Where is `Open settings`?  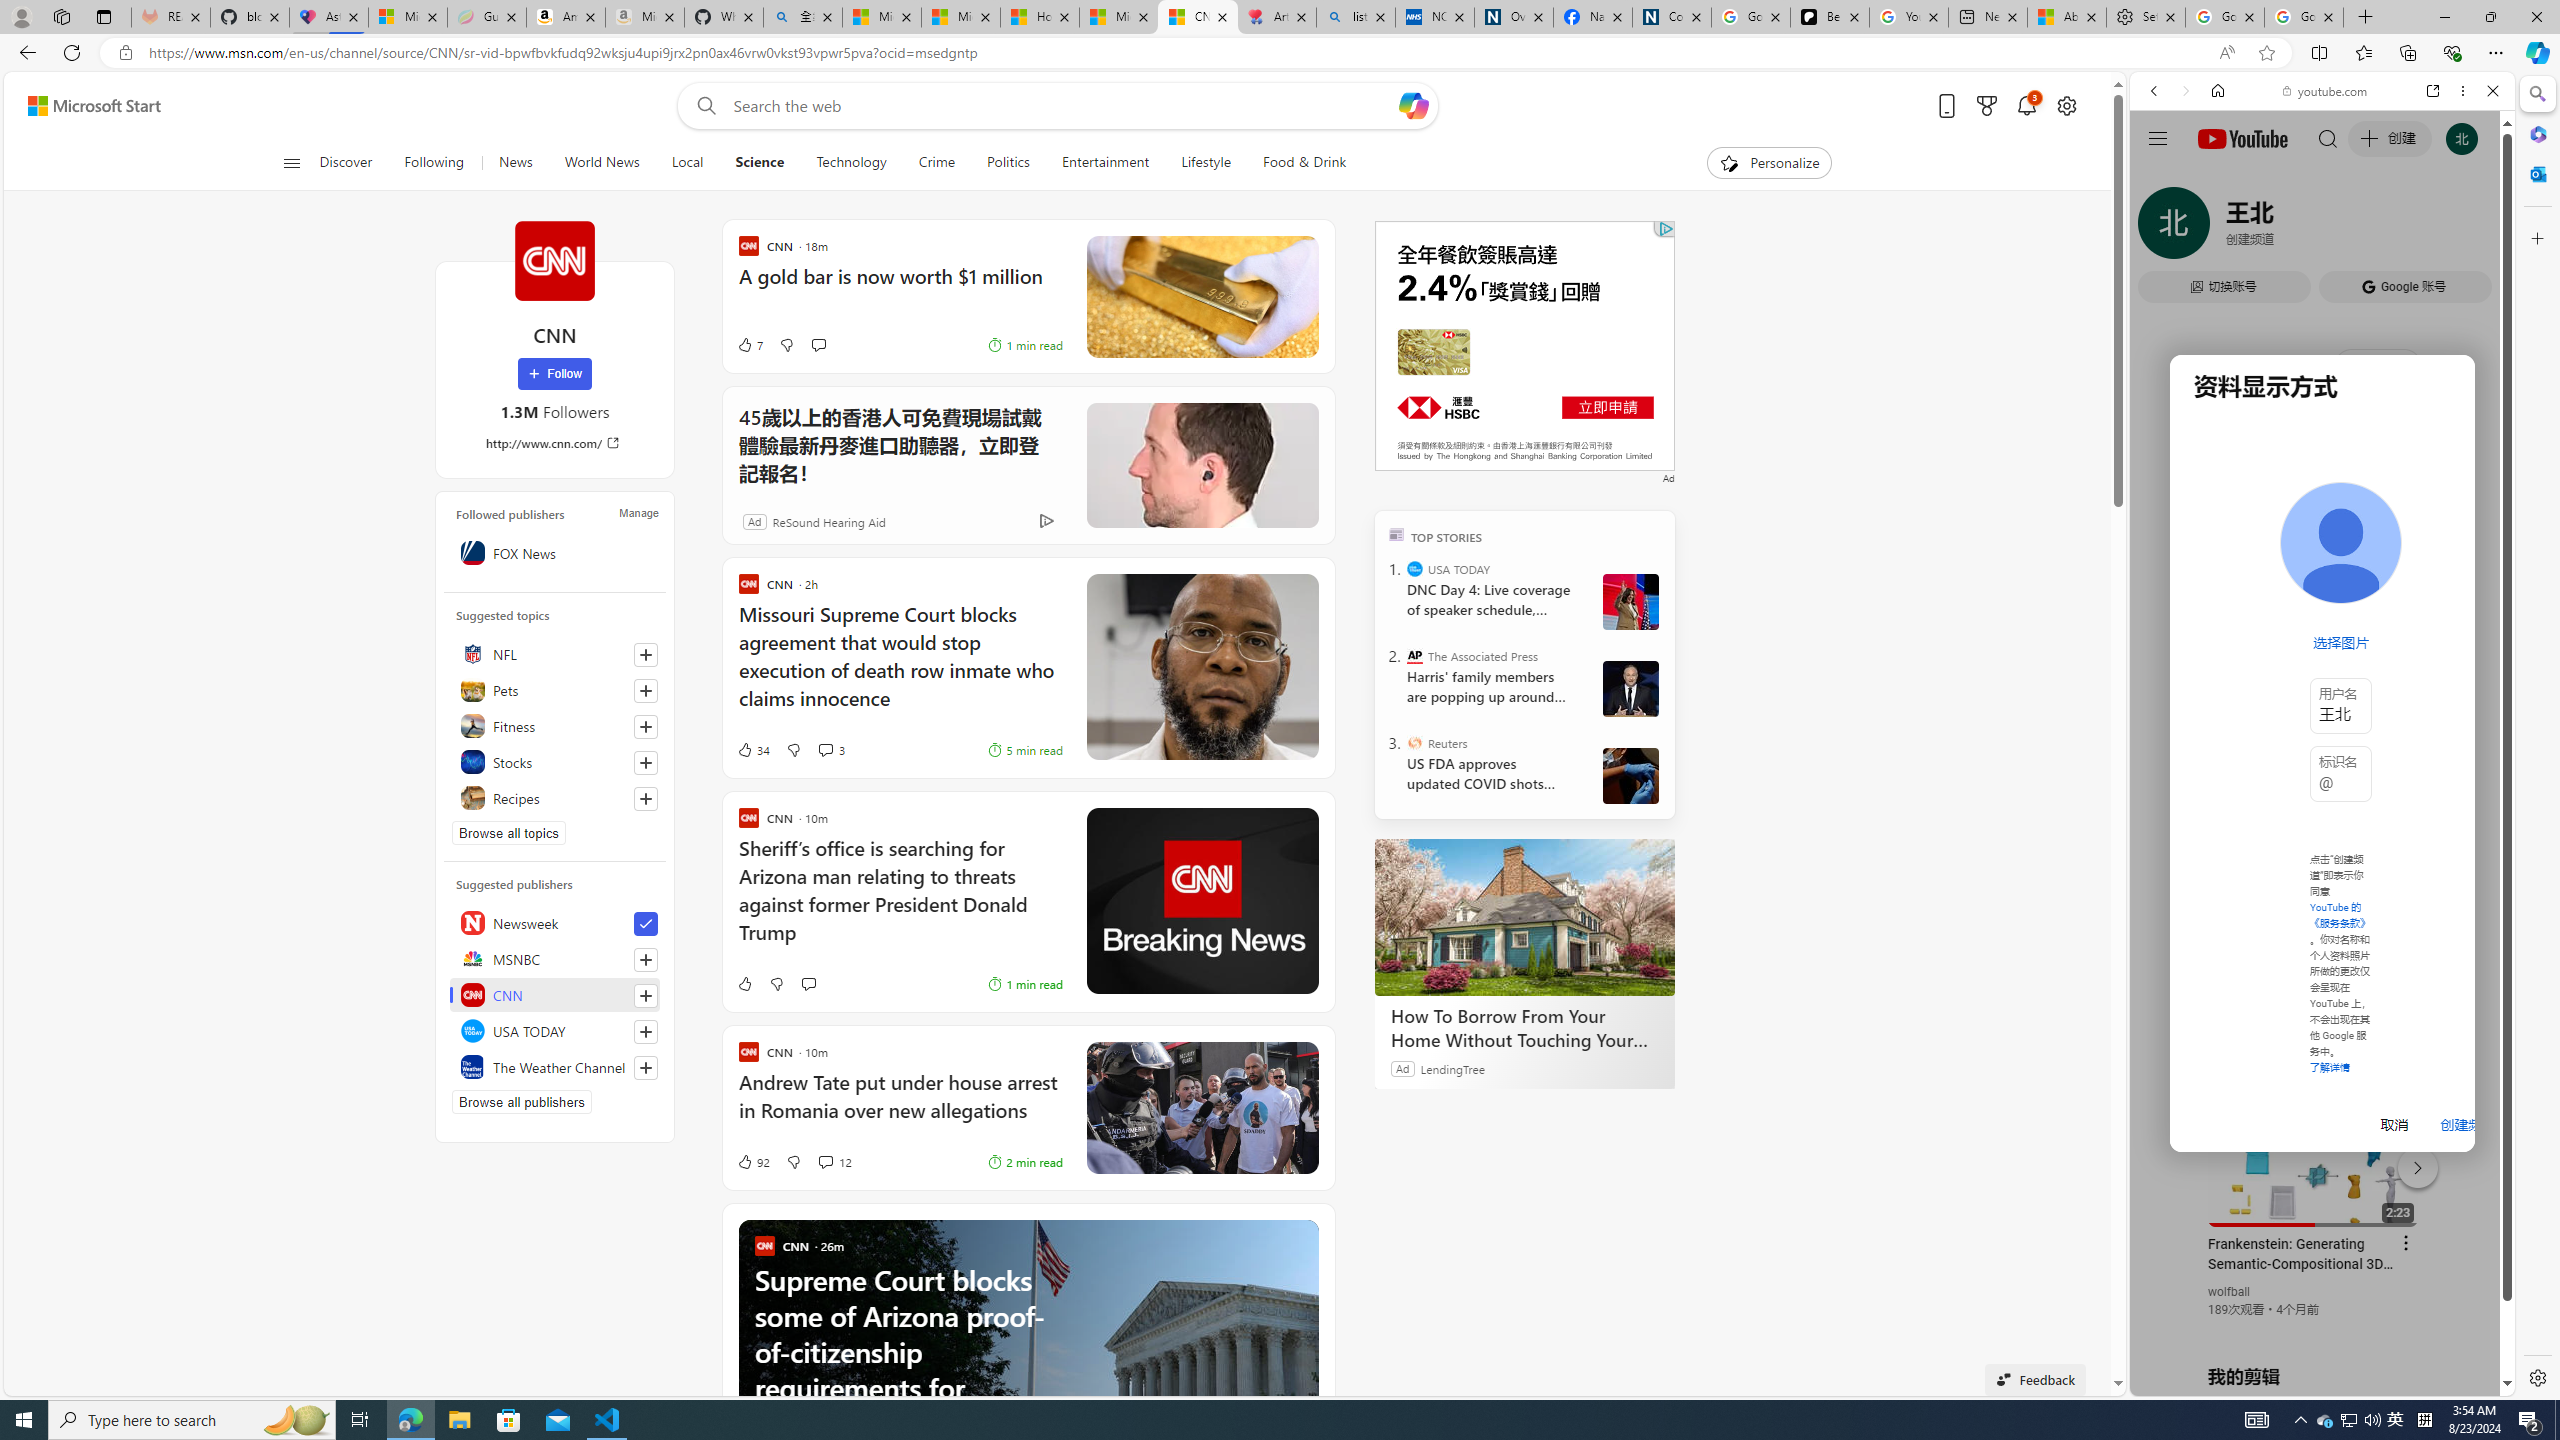 Open settings is located at coordinates (2067, 106).